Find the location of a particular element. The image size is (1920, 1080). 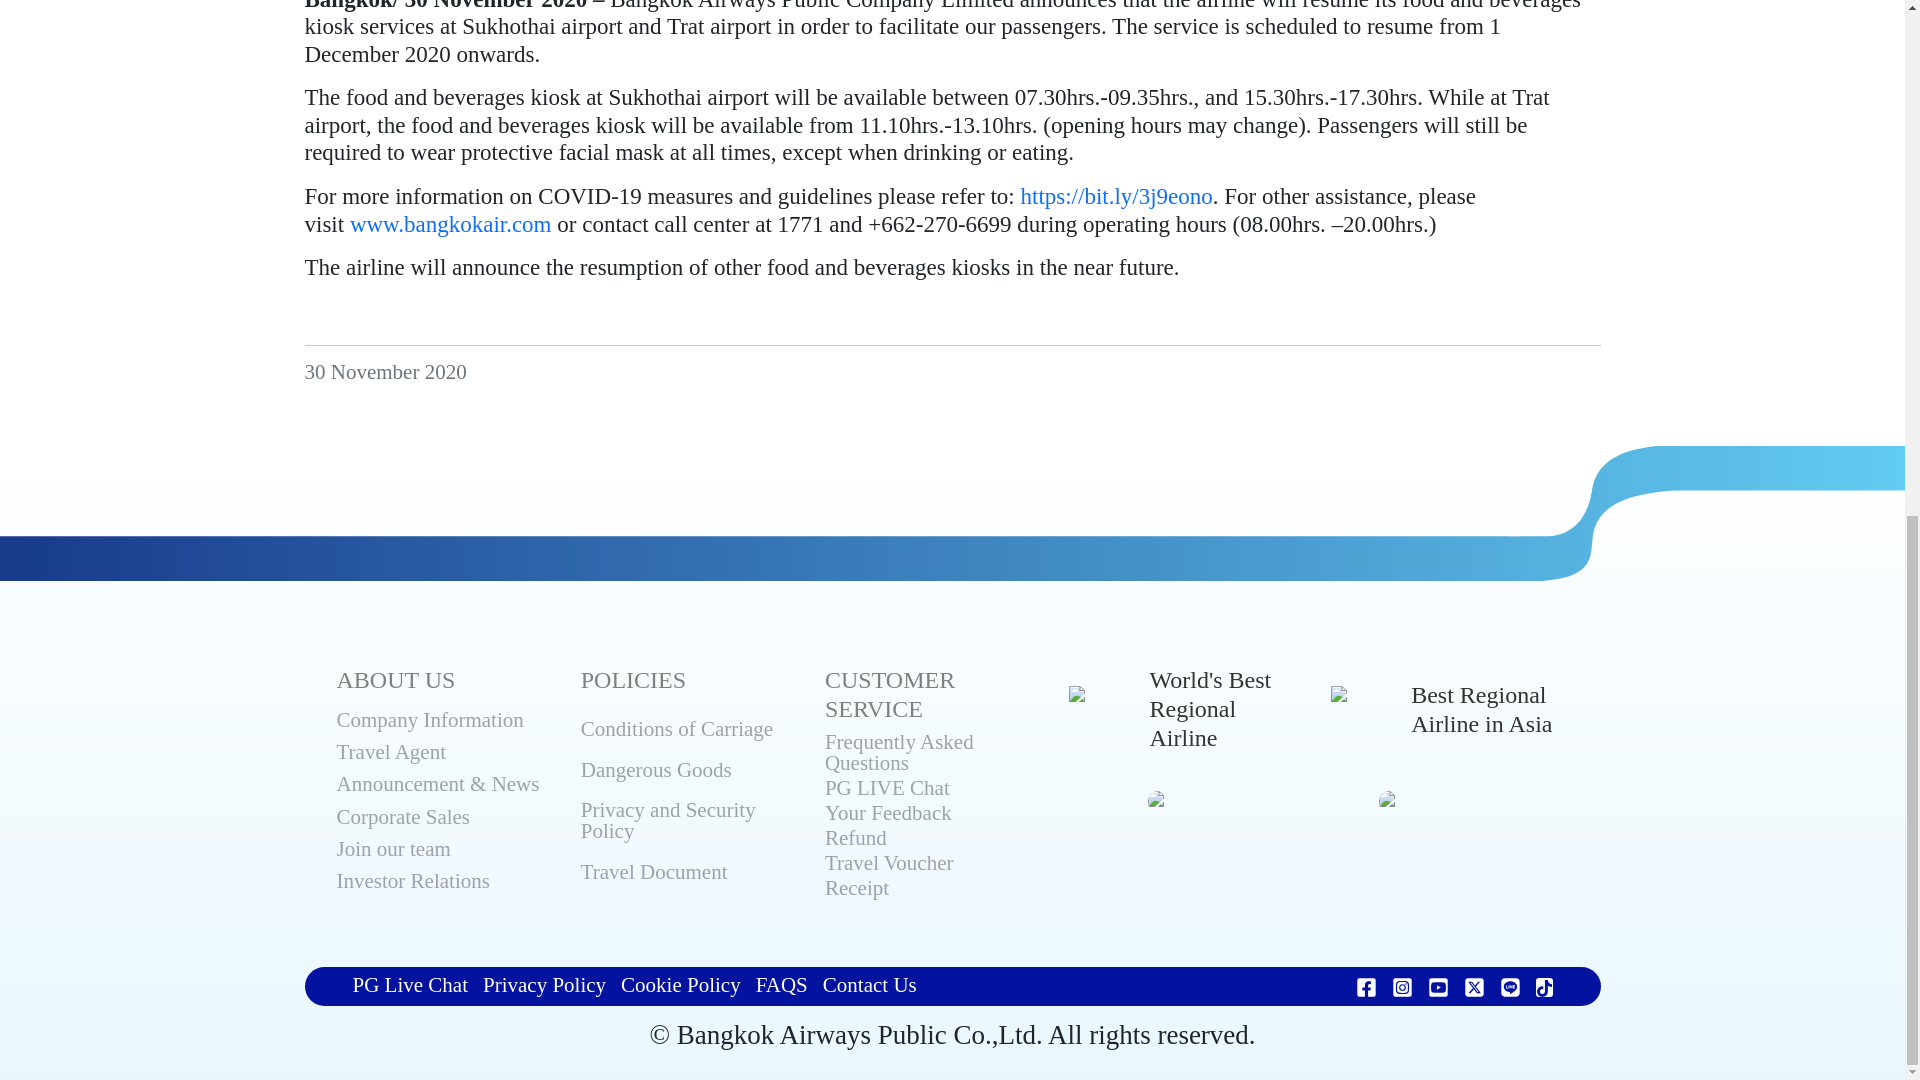

Refund is located at coordinates (934, 840).